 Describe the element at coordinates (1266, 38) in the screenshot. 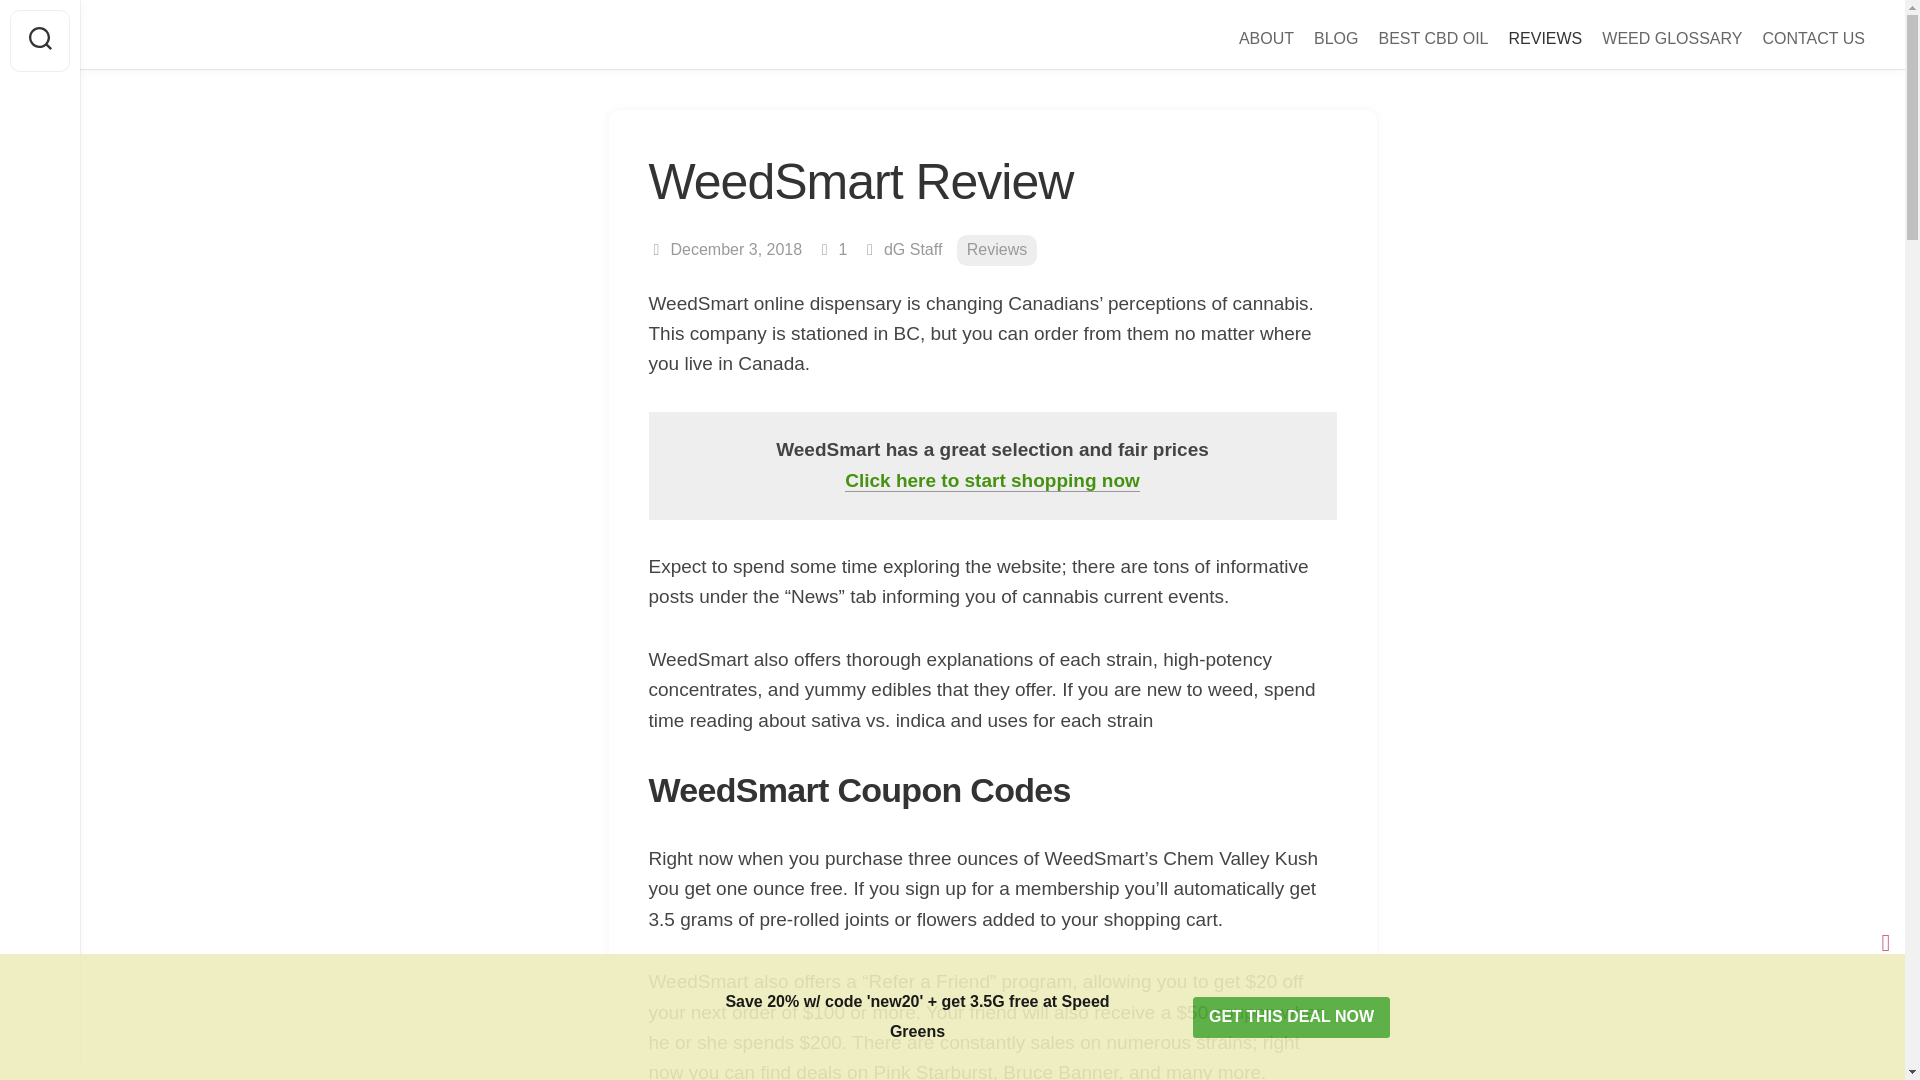

I see `ABOUT` at that location.